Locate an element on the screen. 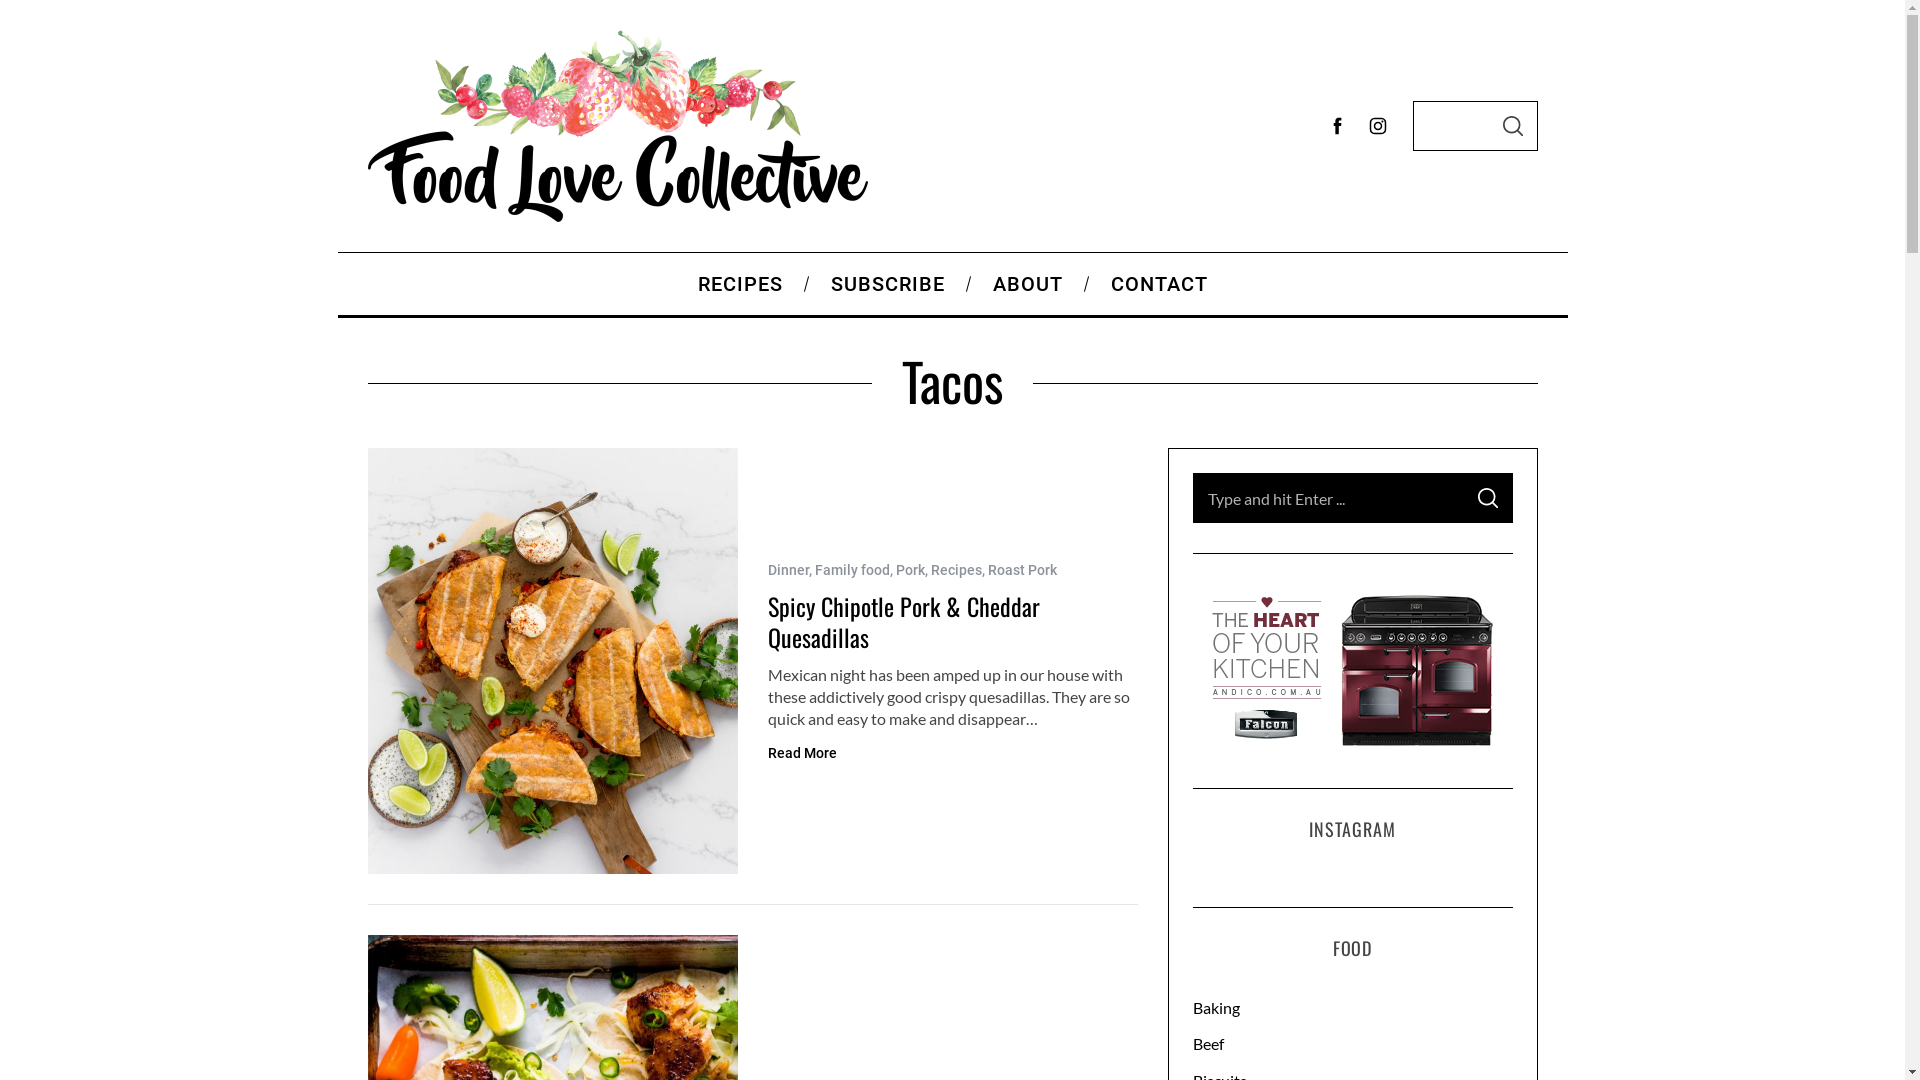 Image resolution: width=1920 pixels, height=1080 pixels. Dinner is located at coordinates (788, 570).